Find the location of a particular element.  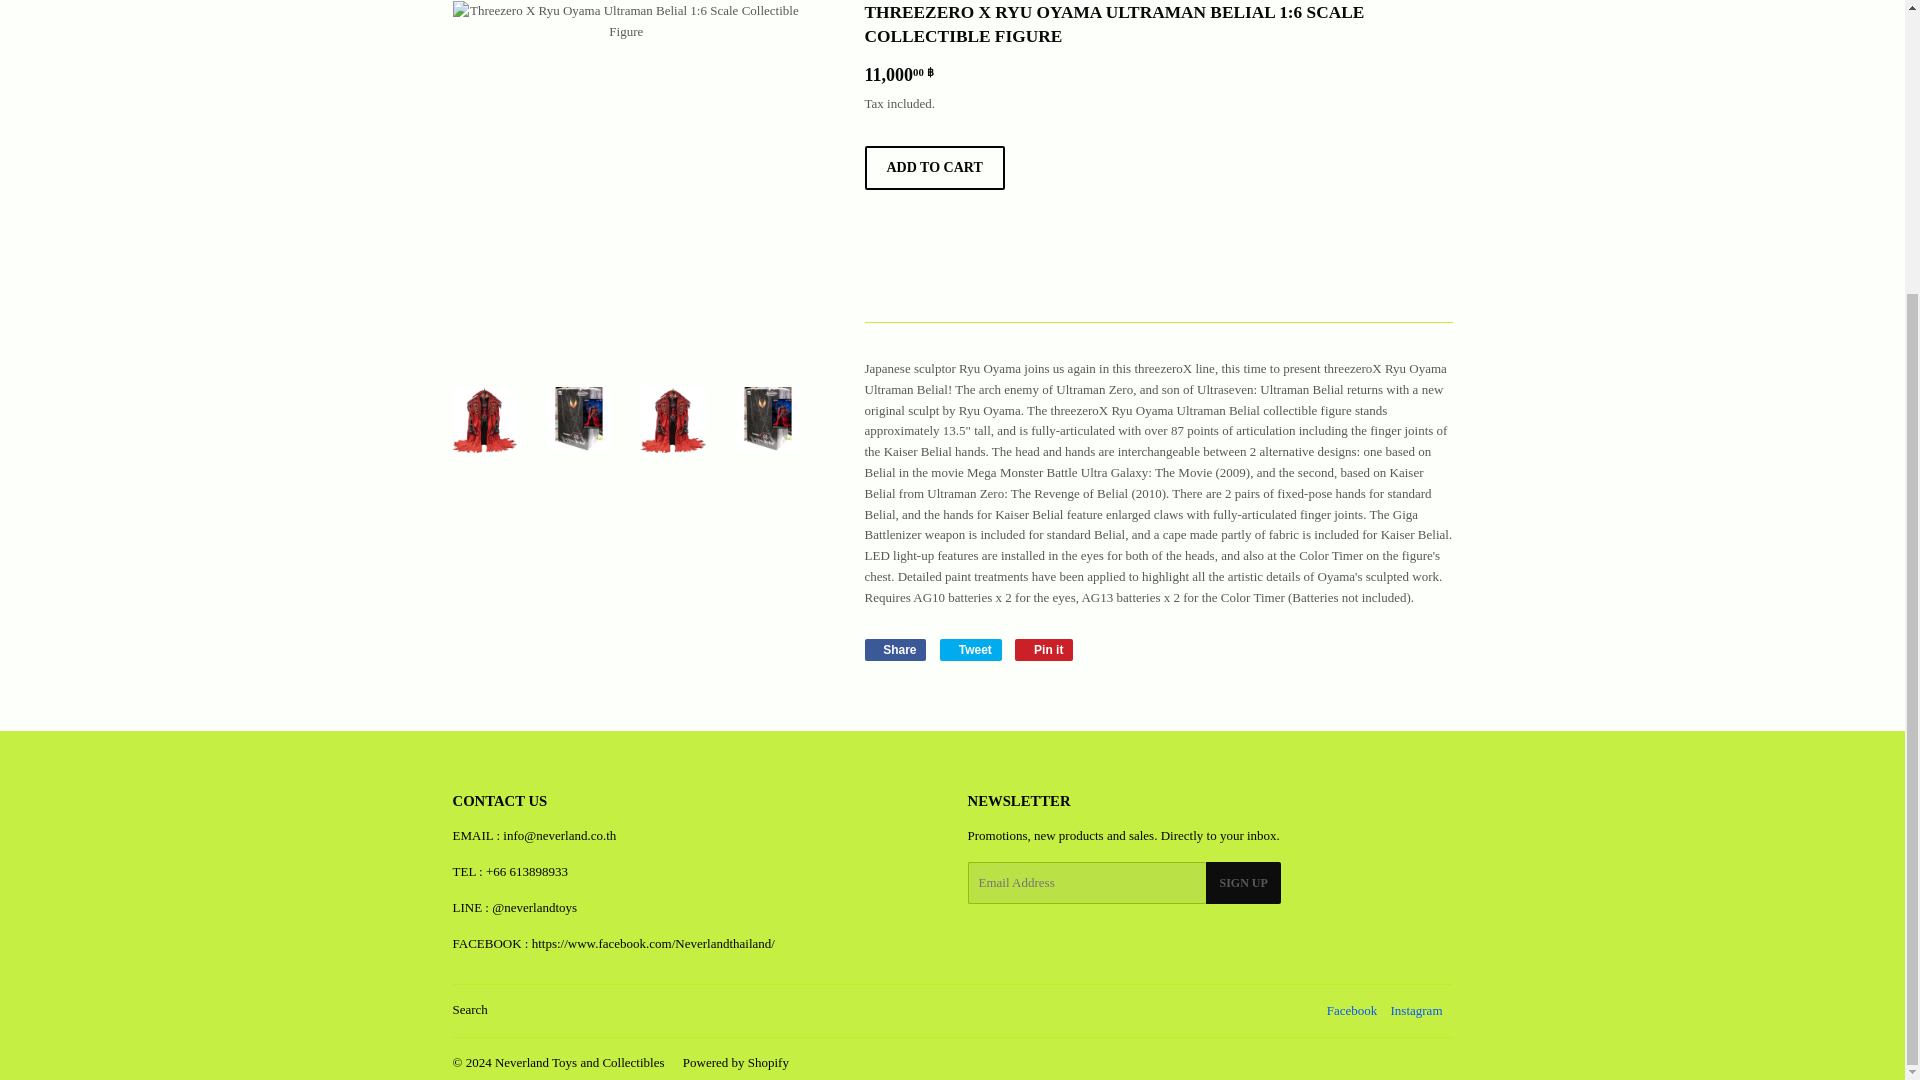

Facebook is located at coordinates (1352, 1010).